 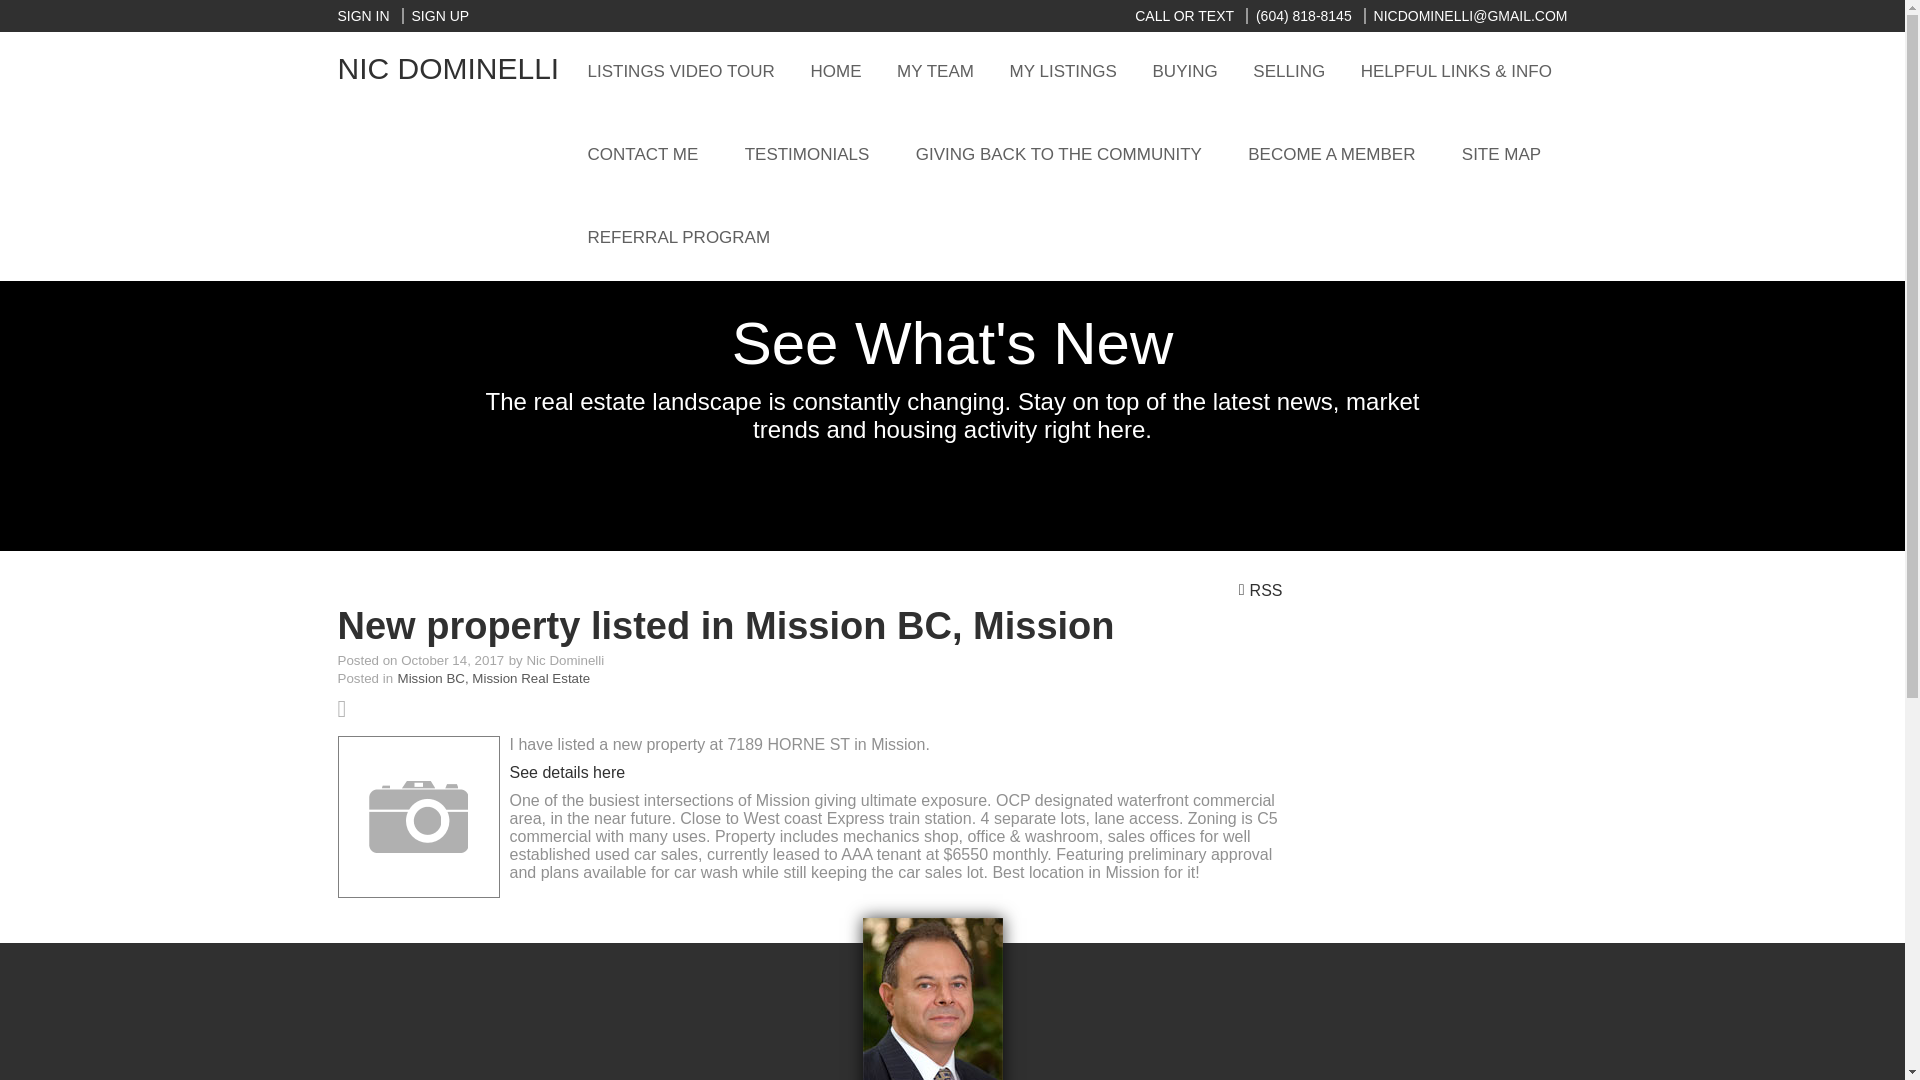 I want to click on BUYING, so click(x=1193, y=72).